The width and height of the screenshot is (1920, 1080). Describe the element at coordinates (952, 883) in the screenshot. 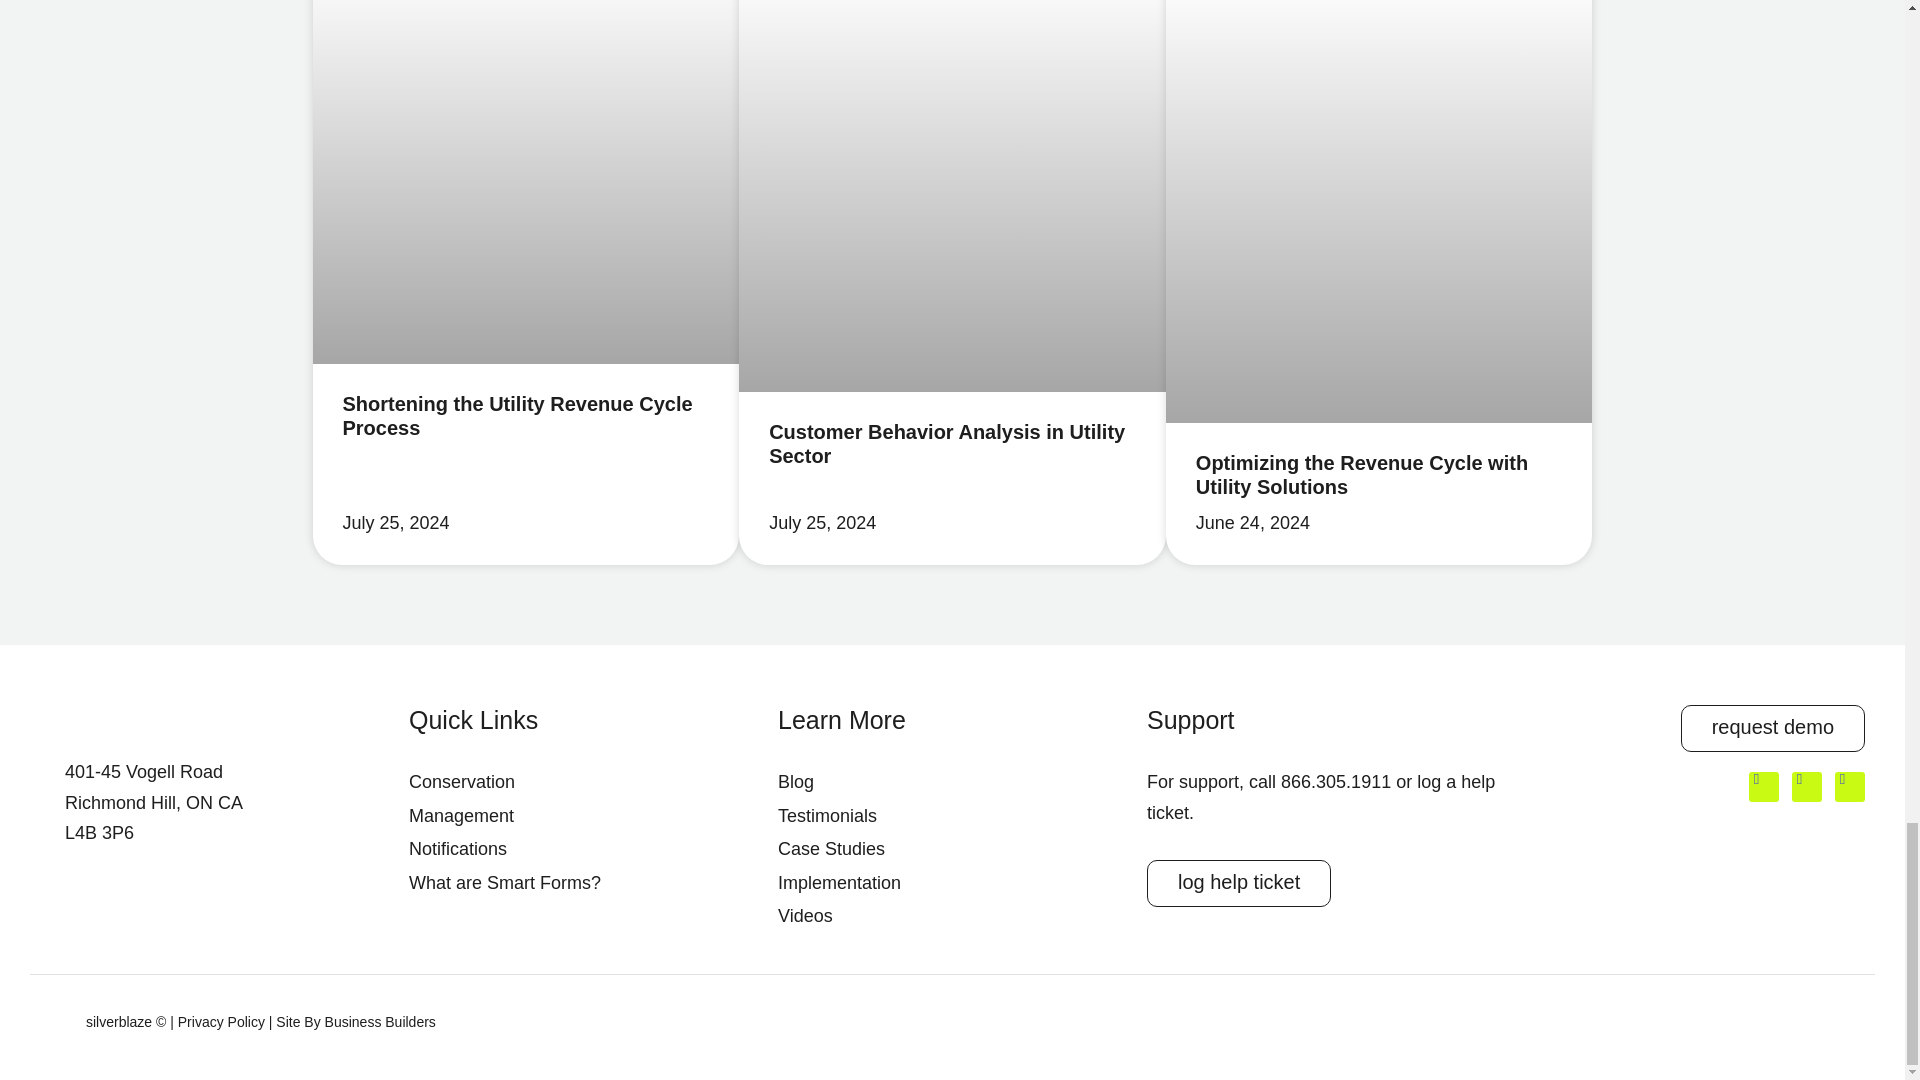

I see `Implementation` at that location.